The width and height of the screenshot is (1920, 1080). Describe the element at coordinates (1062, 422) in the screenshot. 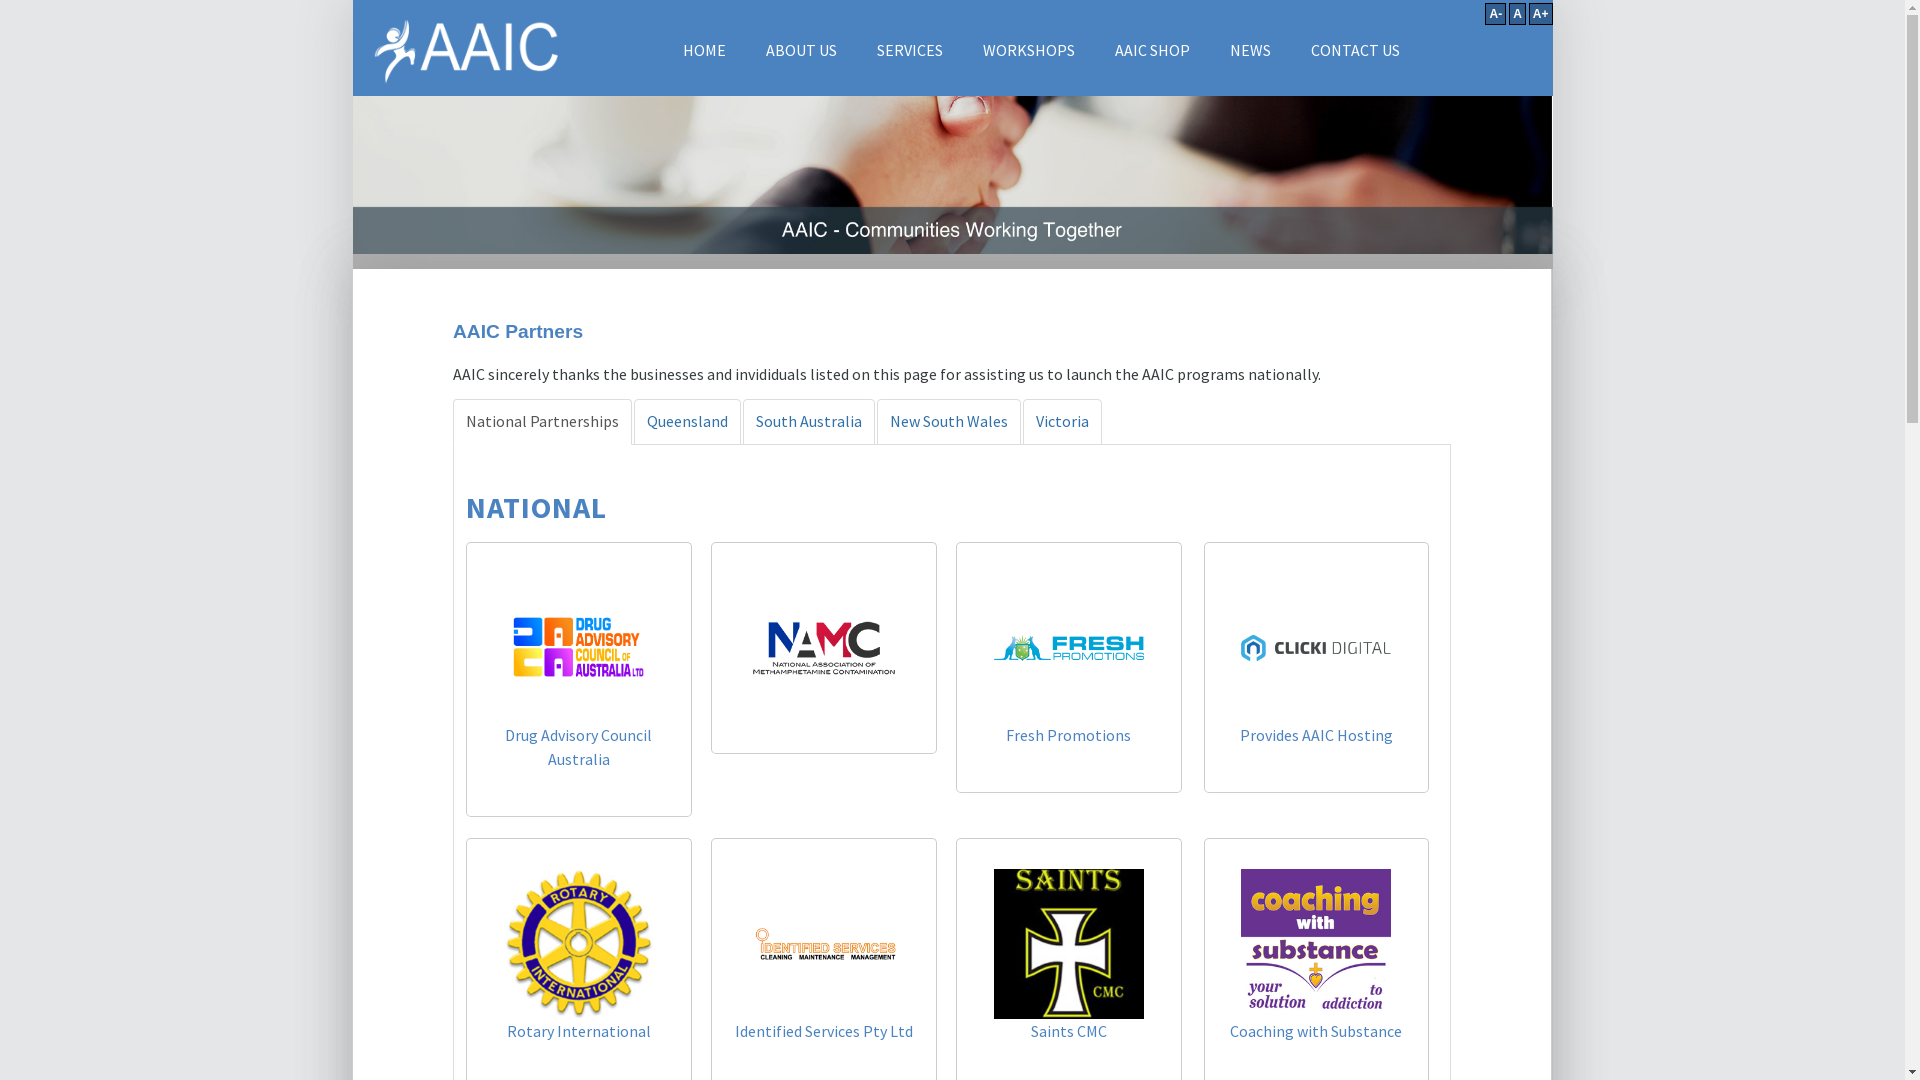

I see `Victoria` at that location.